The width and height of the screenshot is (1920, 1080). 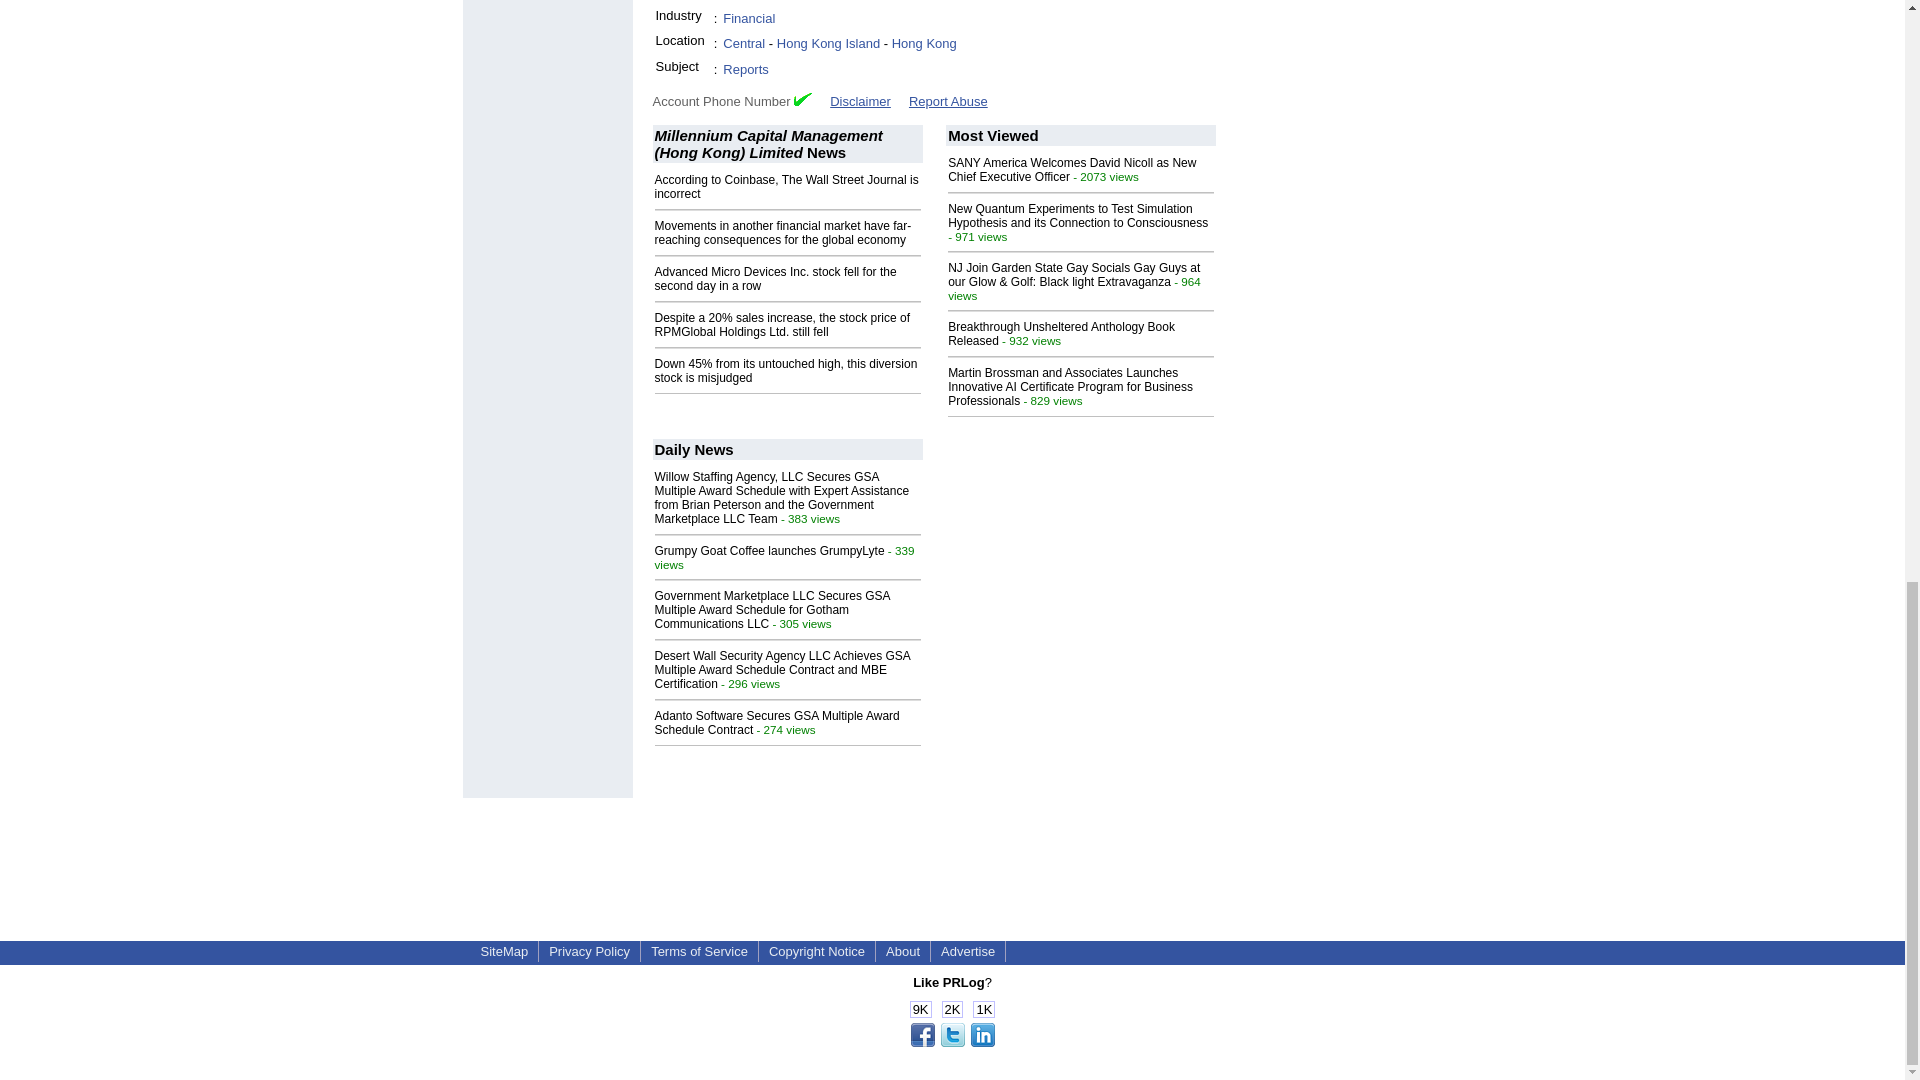 I want to click on Share this page!, so click(x=952, y=1042).